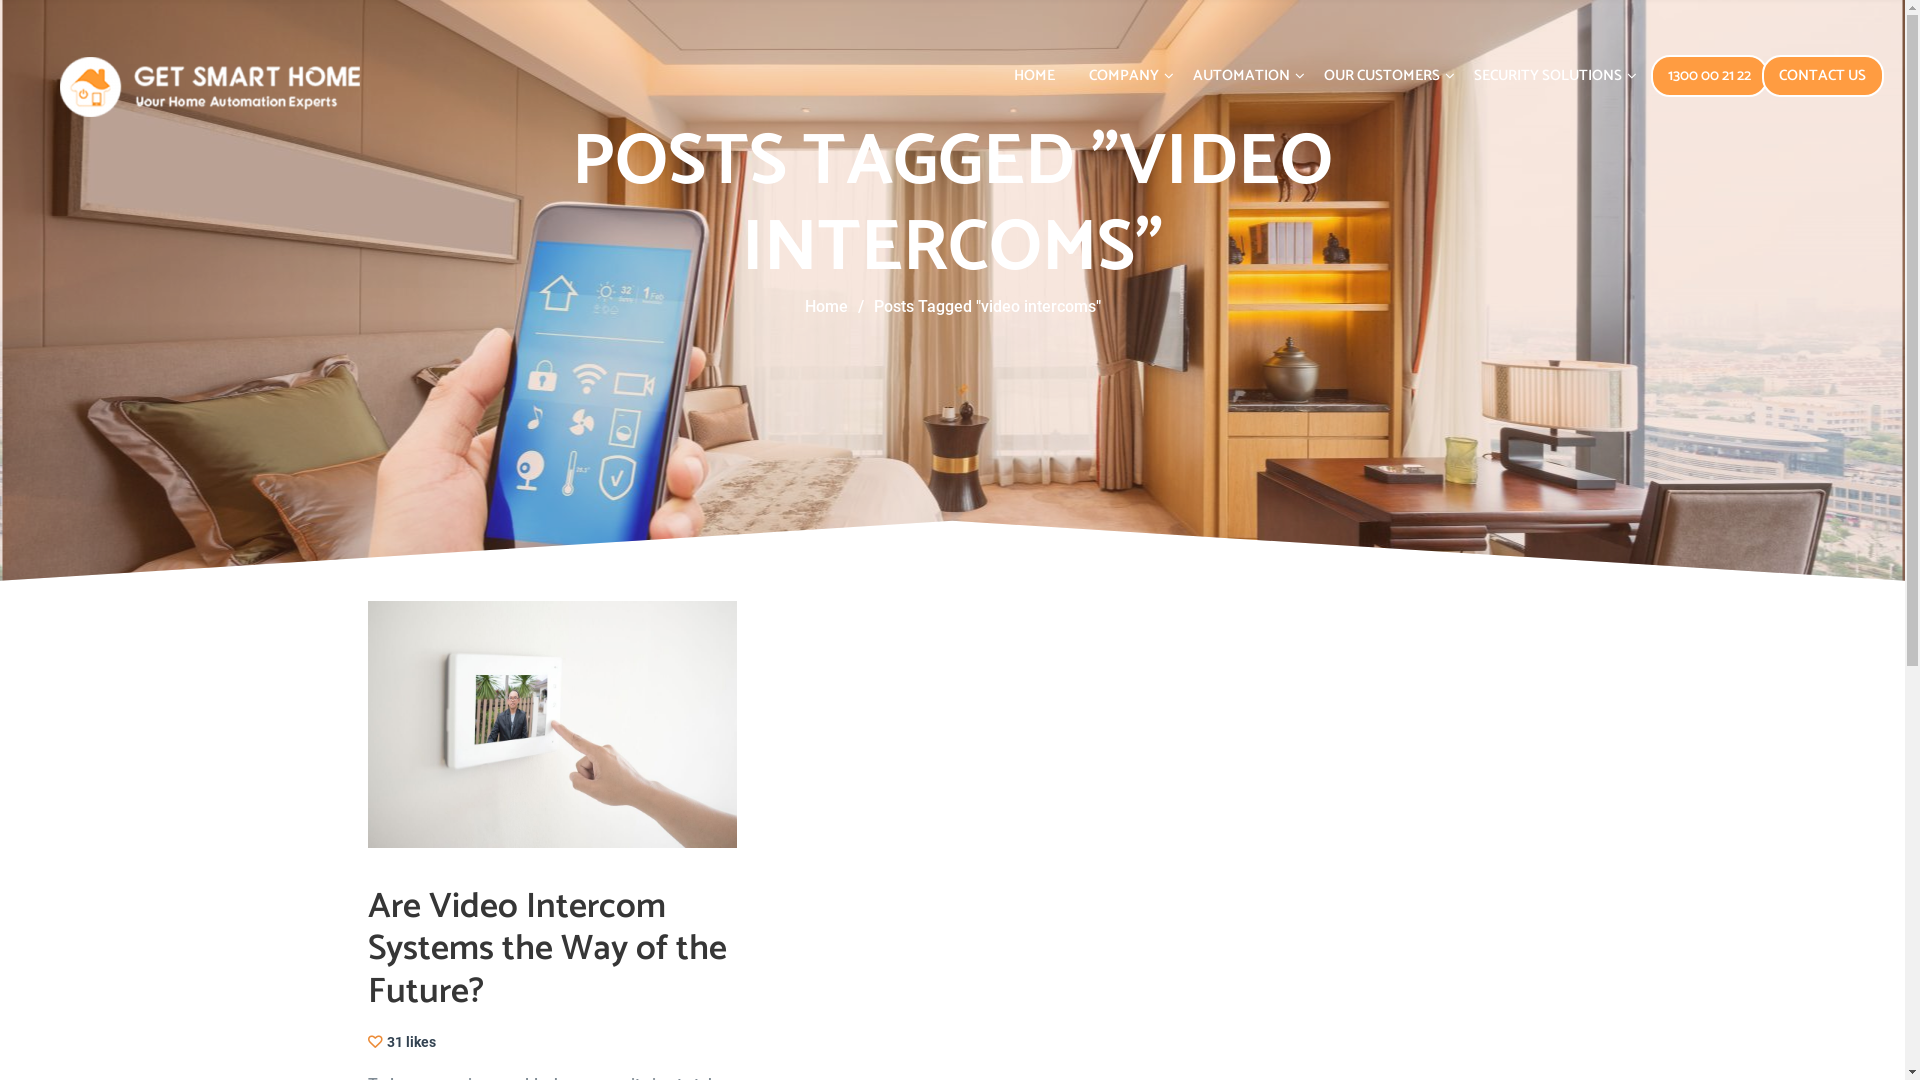 The image size is (1920, 1080). What do you see at coordinates (827, 756) in the screenshot?
I see `1300 00 21 22` at bounding box center [827, 756].